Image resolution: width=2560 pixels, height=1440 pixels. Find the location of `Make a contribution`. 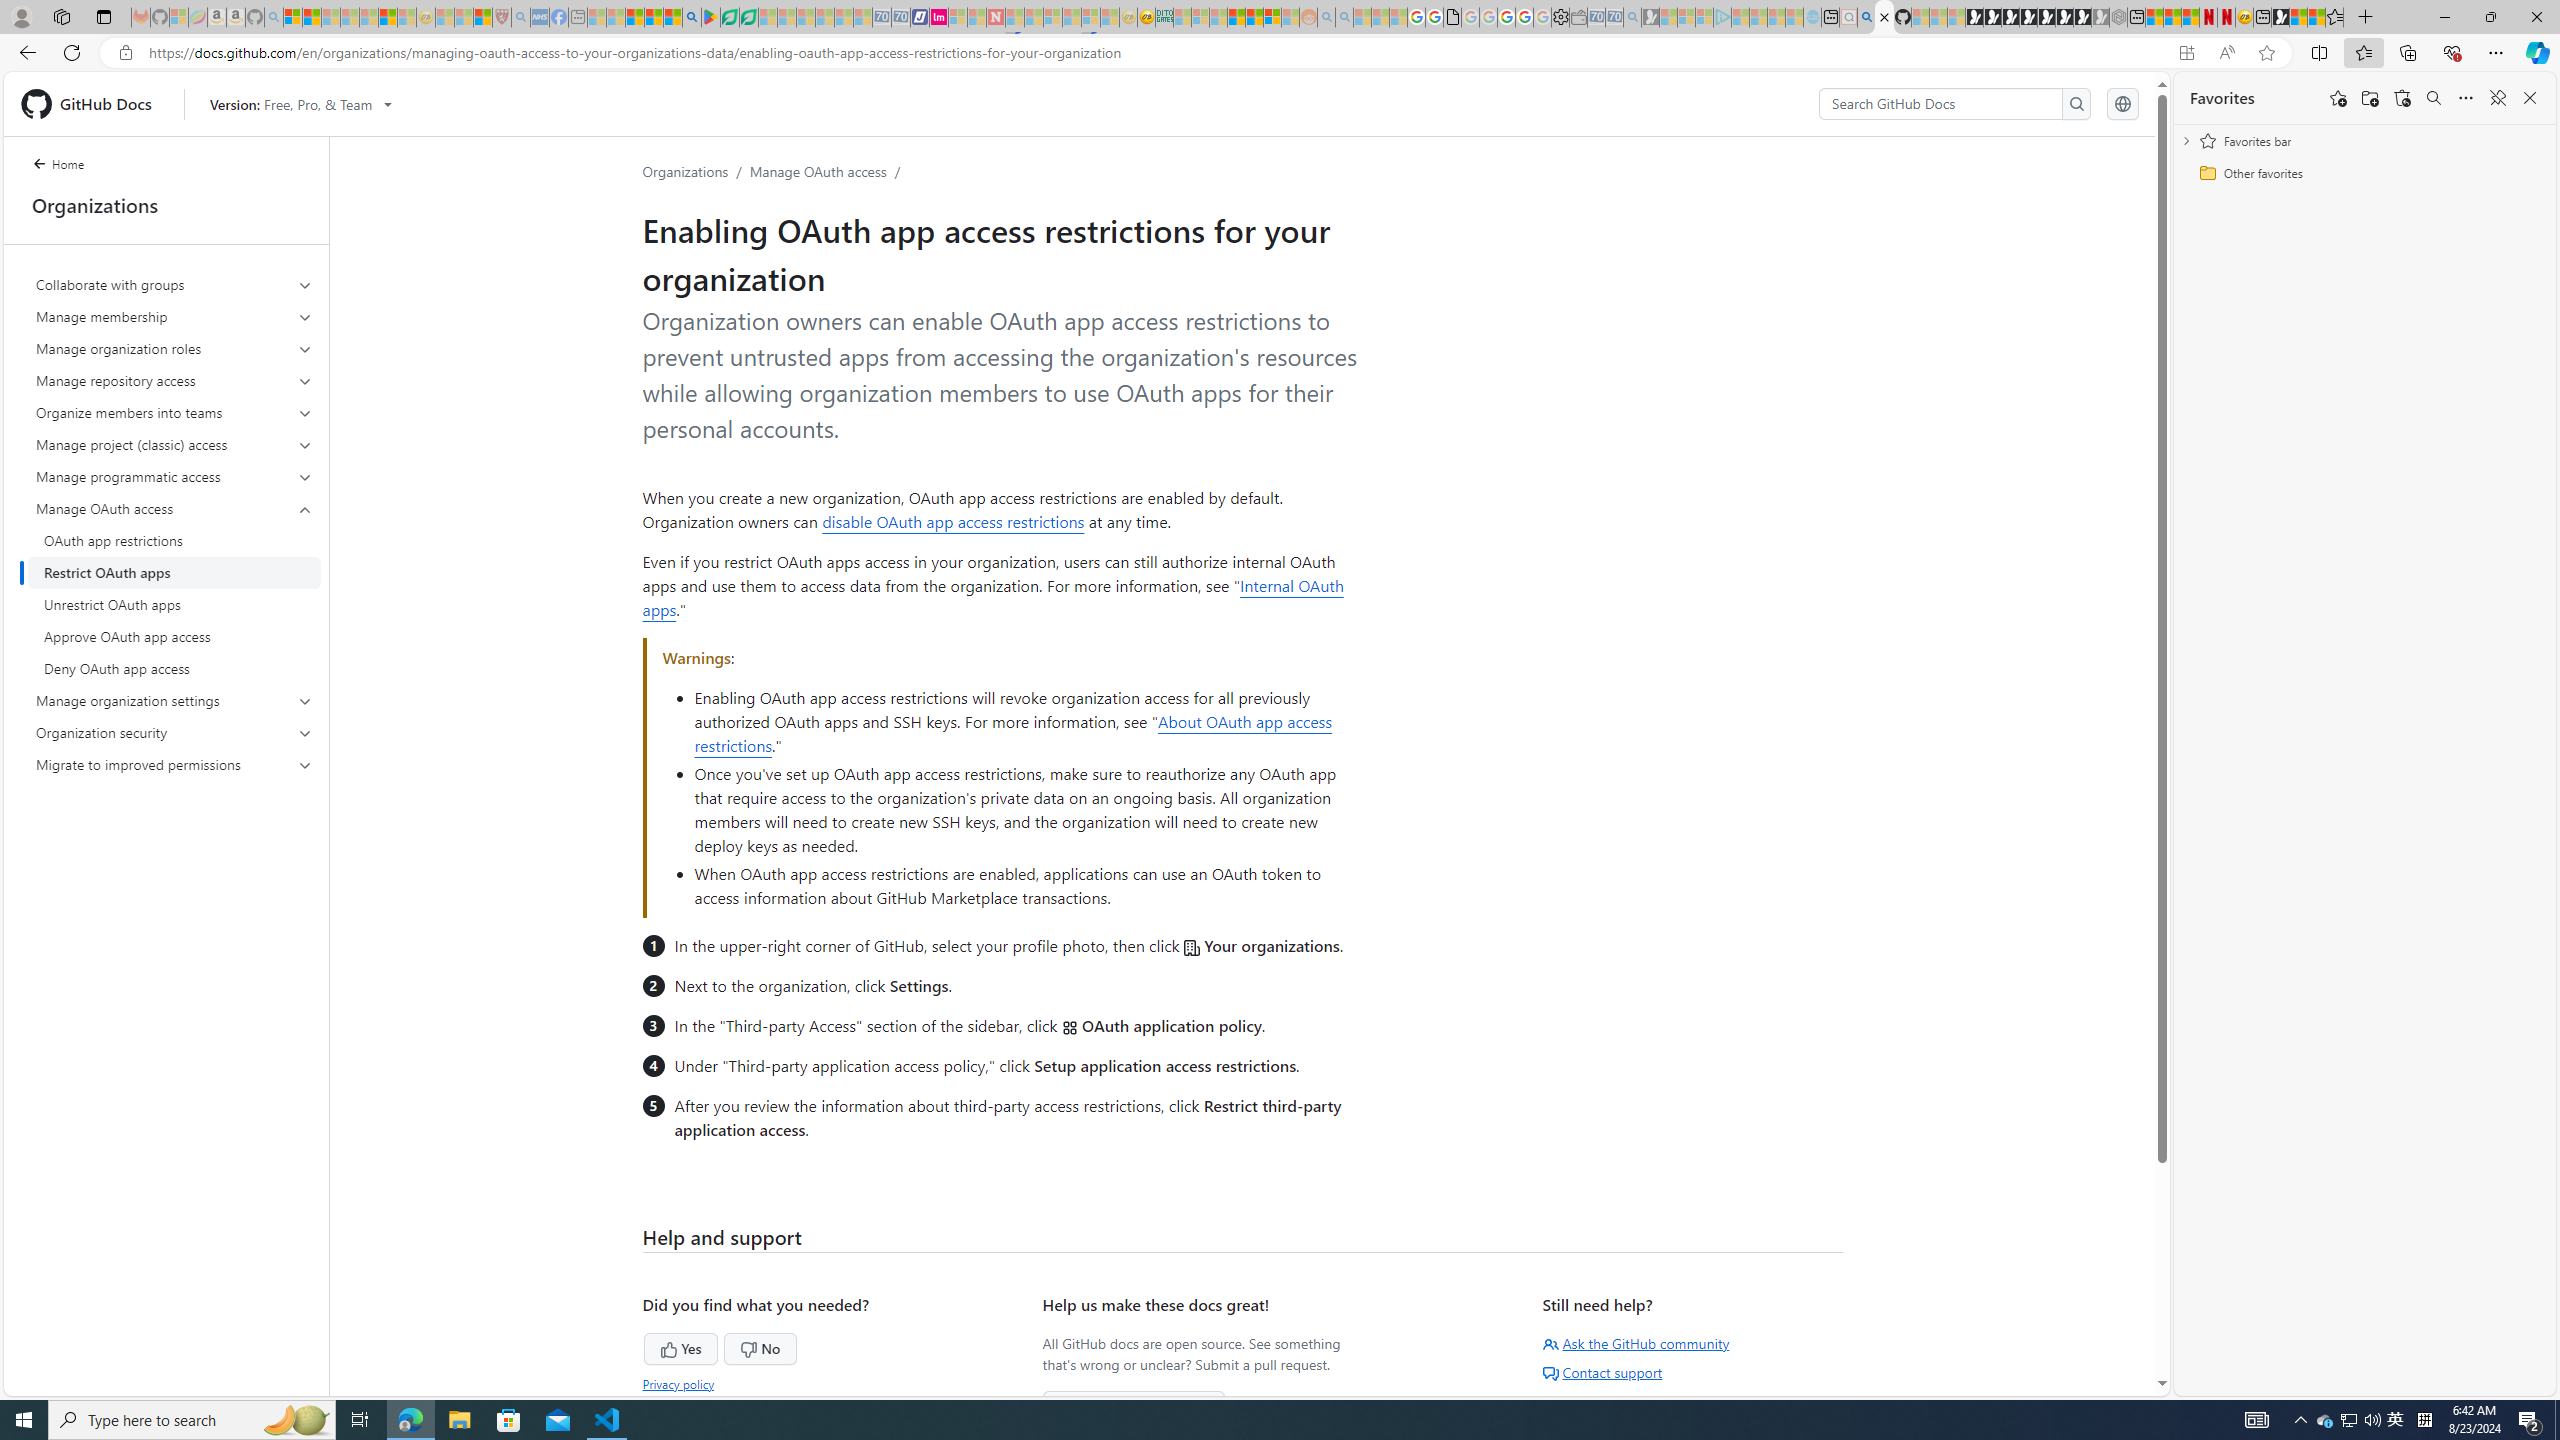

Make a contribution is located at coordinates (1134, 1406).